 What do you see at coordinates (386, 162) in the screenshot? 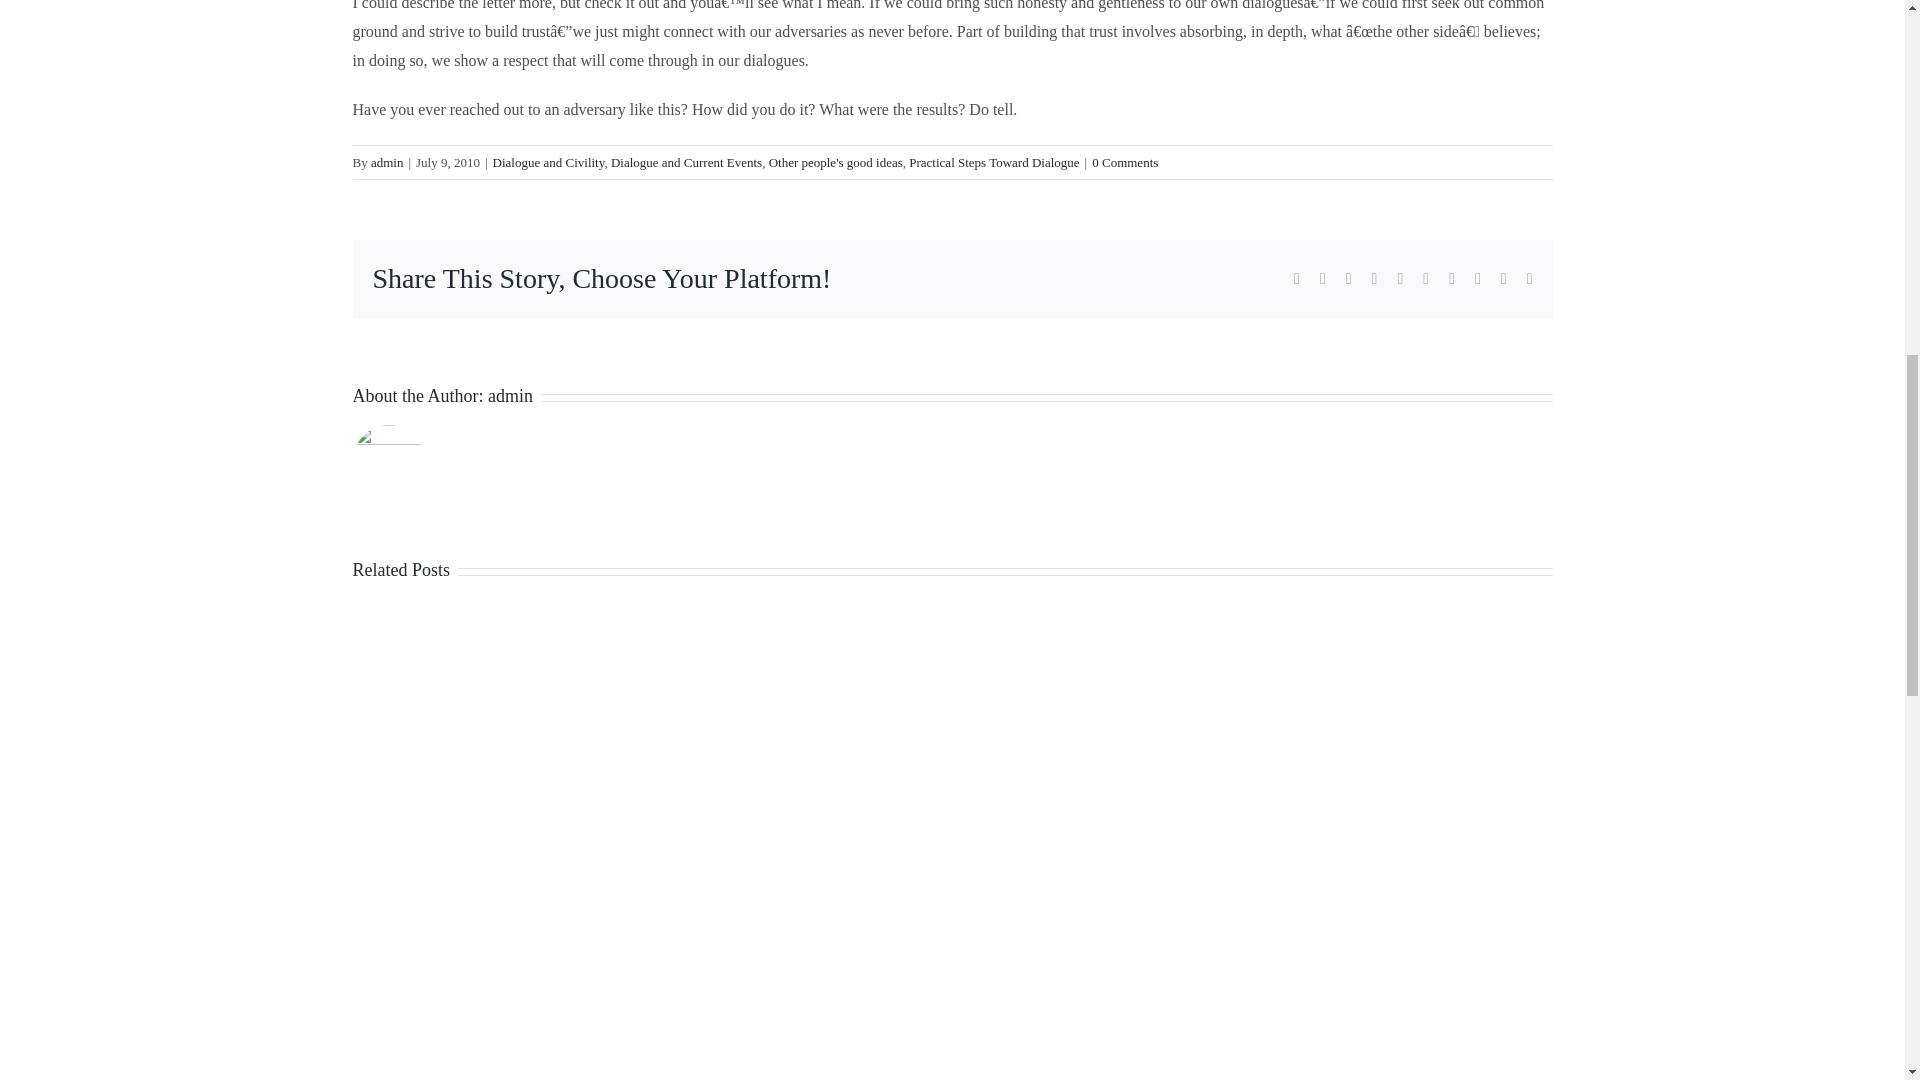
I see `Posts by admin` at bounding box center [386, 162].